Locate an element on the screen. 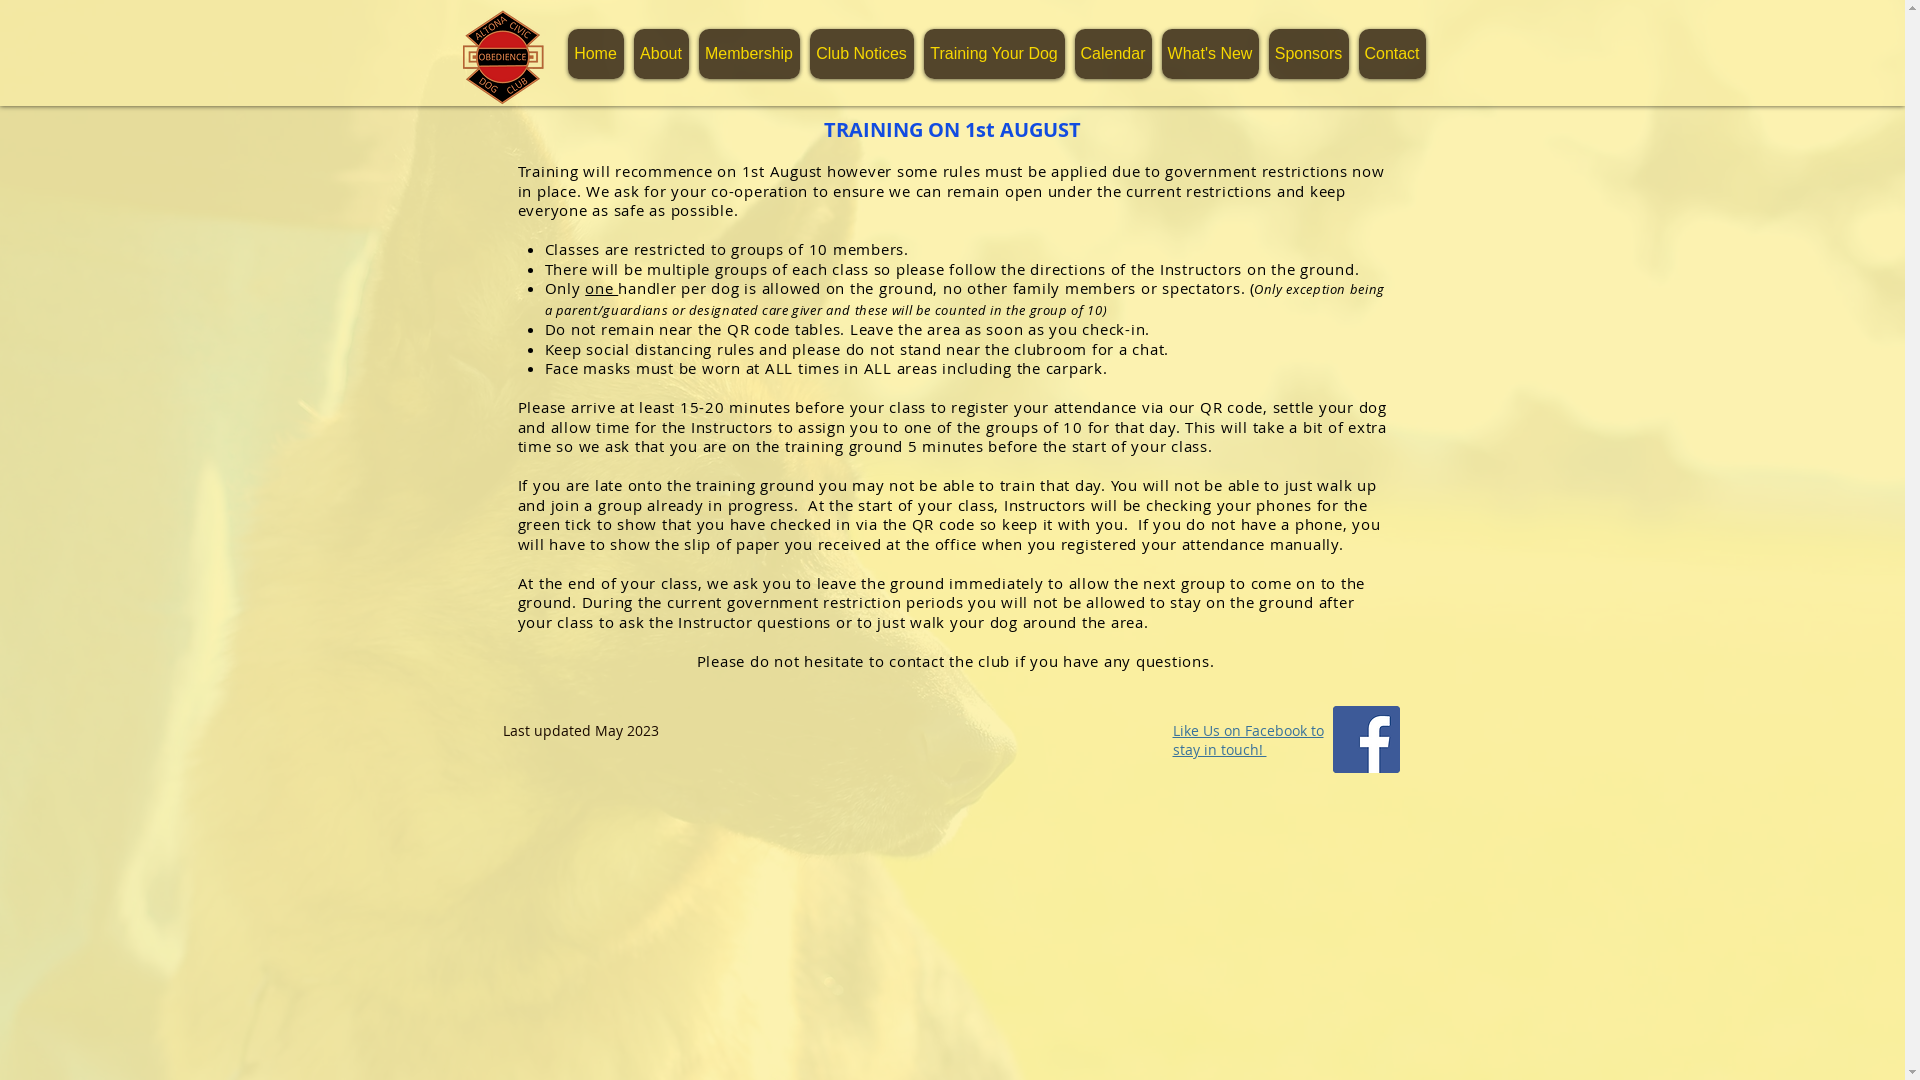 The height and width of the screenshot is (1080, 1920). Sponsors is located at coordinates (1308, 54).